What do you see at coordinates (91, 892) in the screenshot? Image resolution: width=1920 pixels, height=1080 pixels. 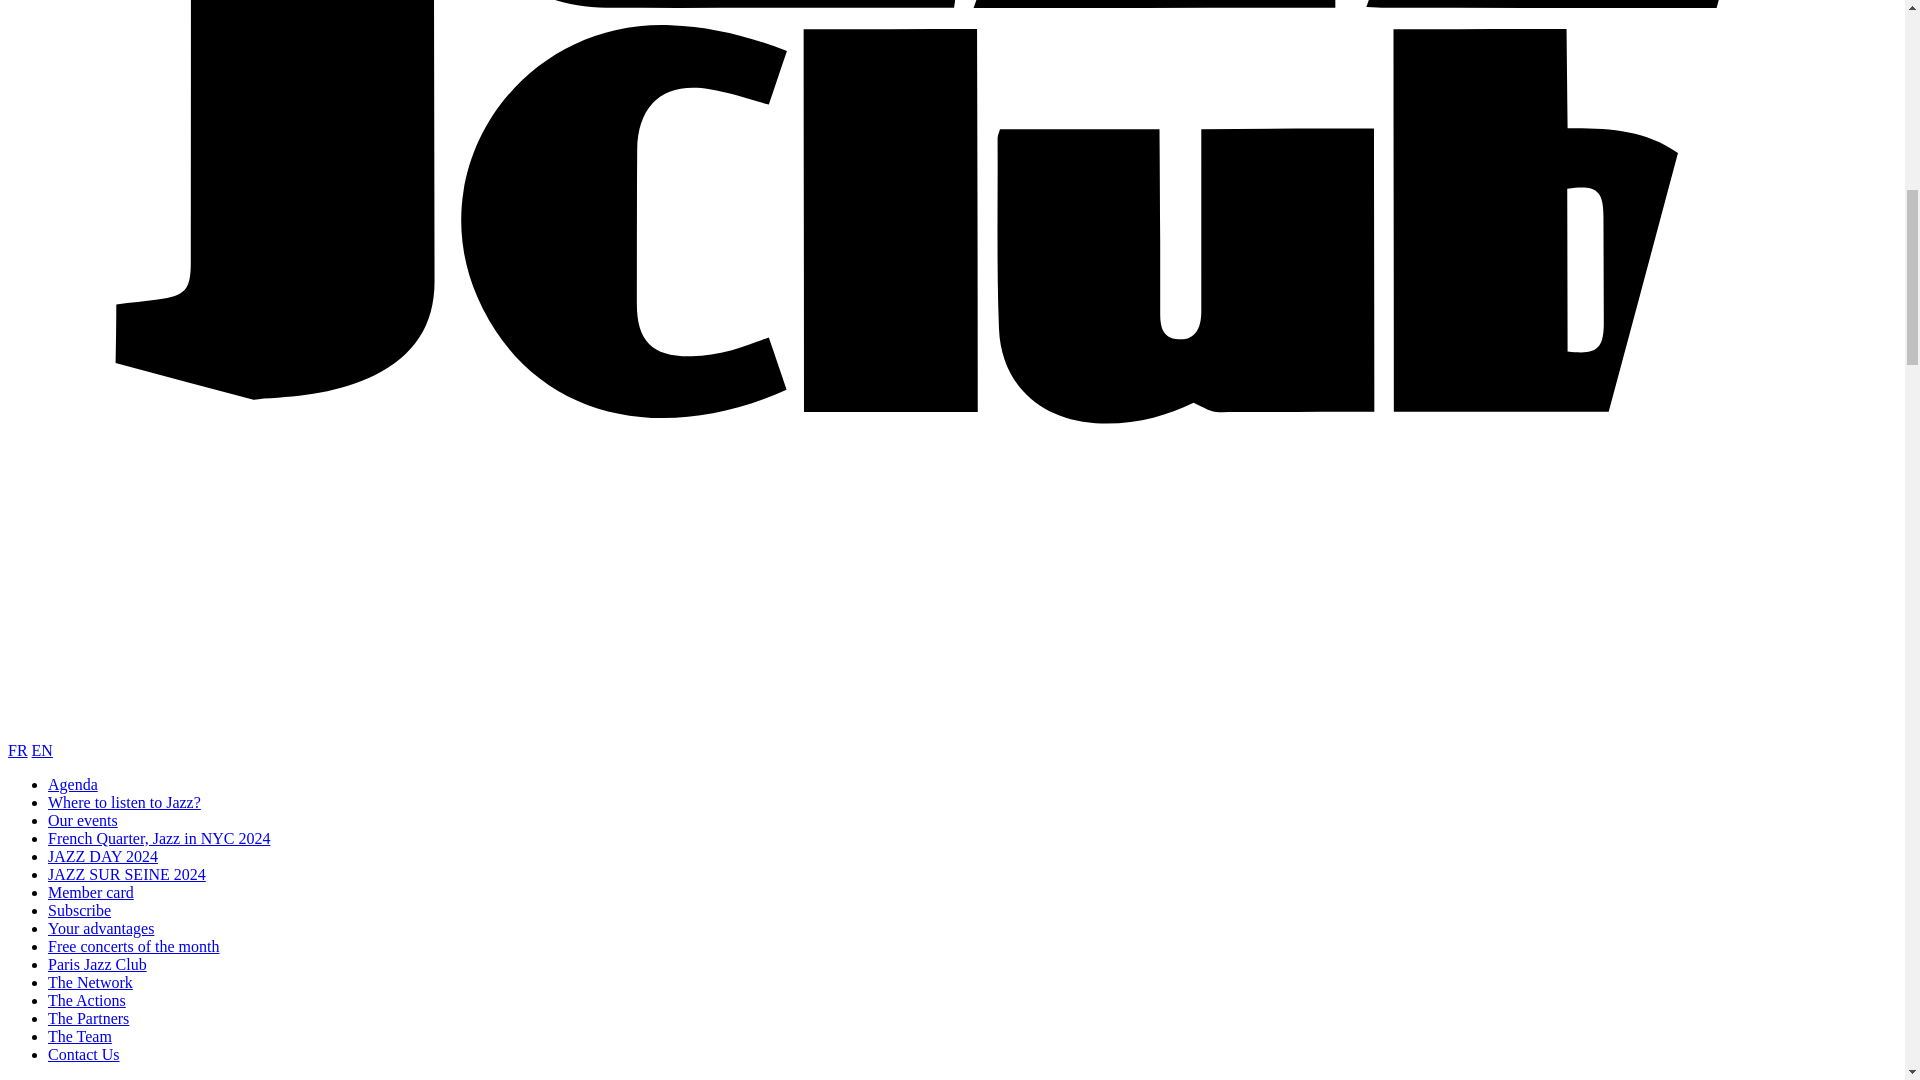 I see `Member card` at bounding box center [91, 892].